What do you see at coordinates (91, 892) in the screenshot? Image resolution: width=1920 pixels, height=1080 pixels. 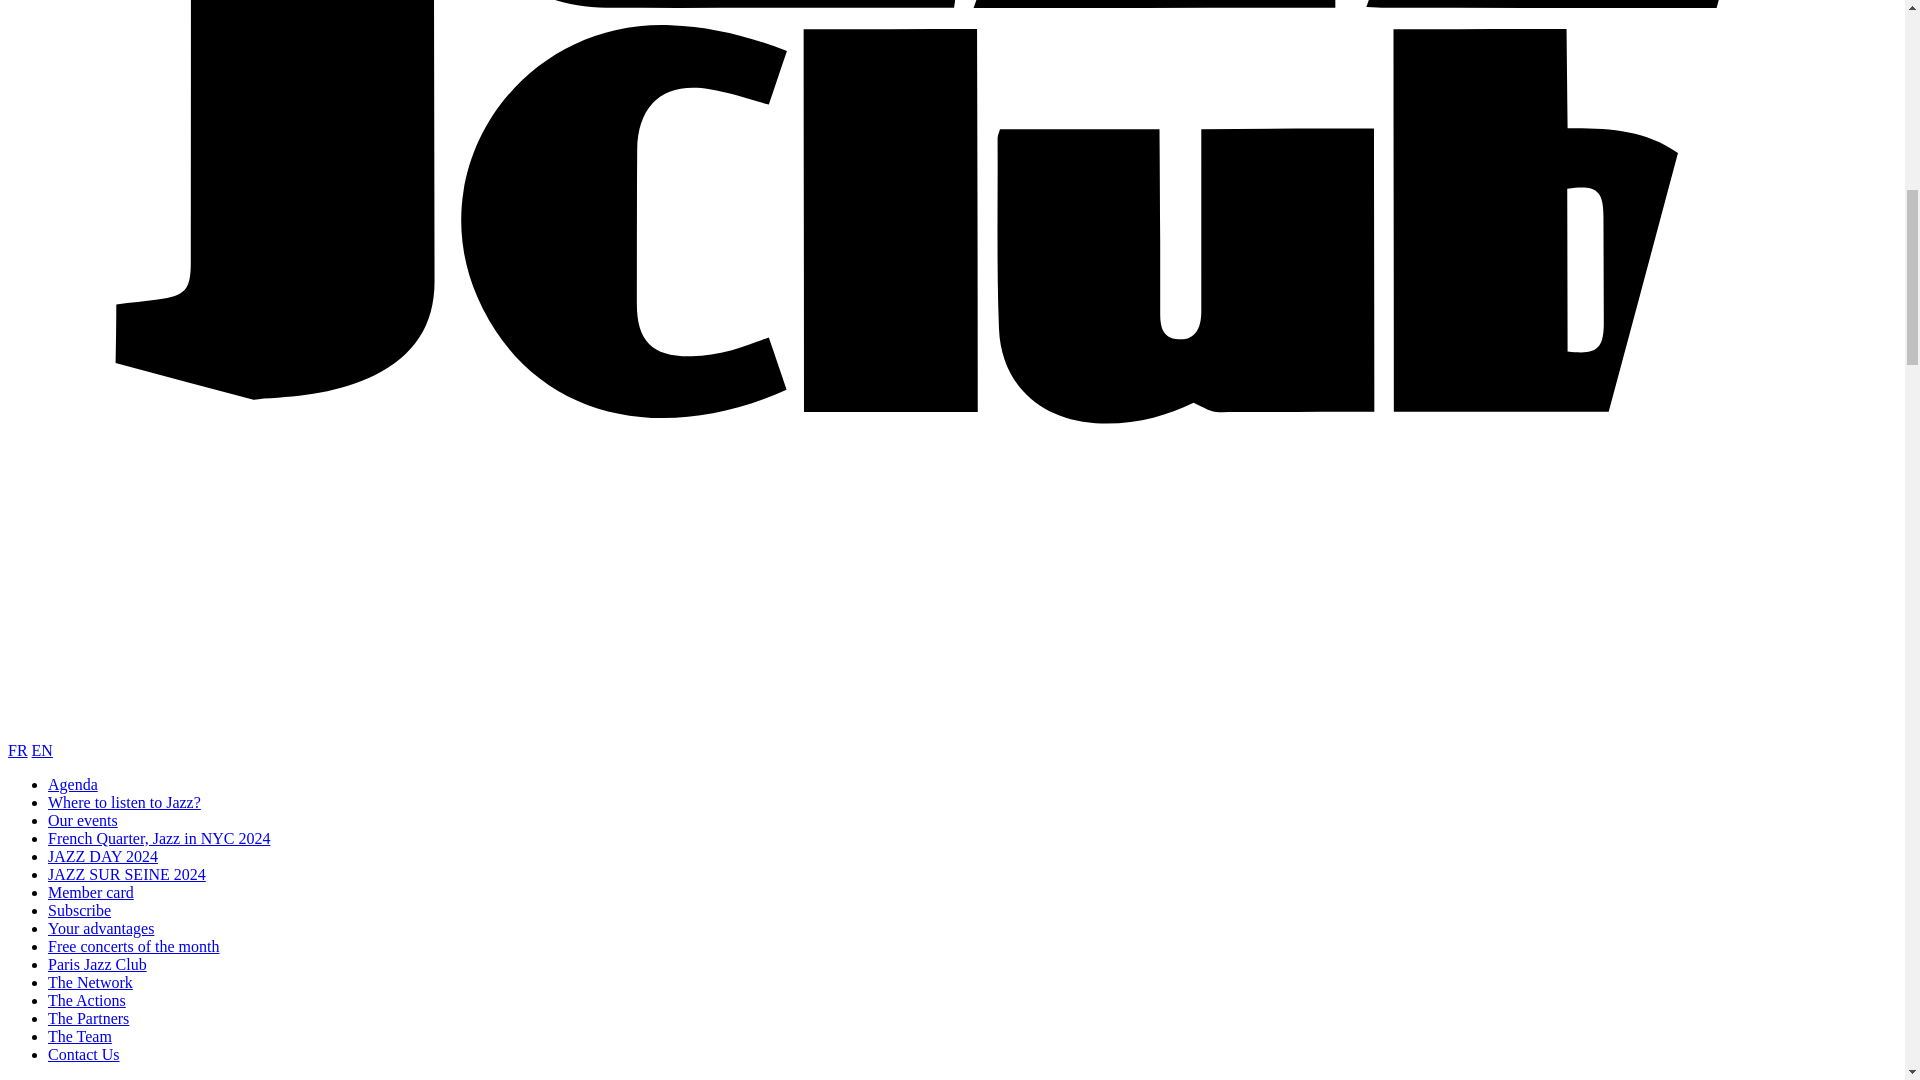 I see `Member card` at bounding box center [91, 892].